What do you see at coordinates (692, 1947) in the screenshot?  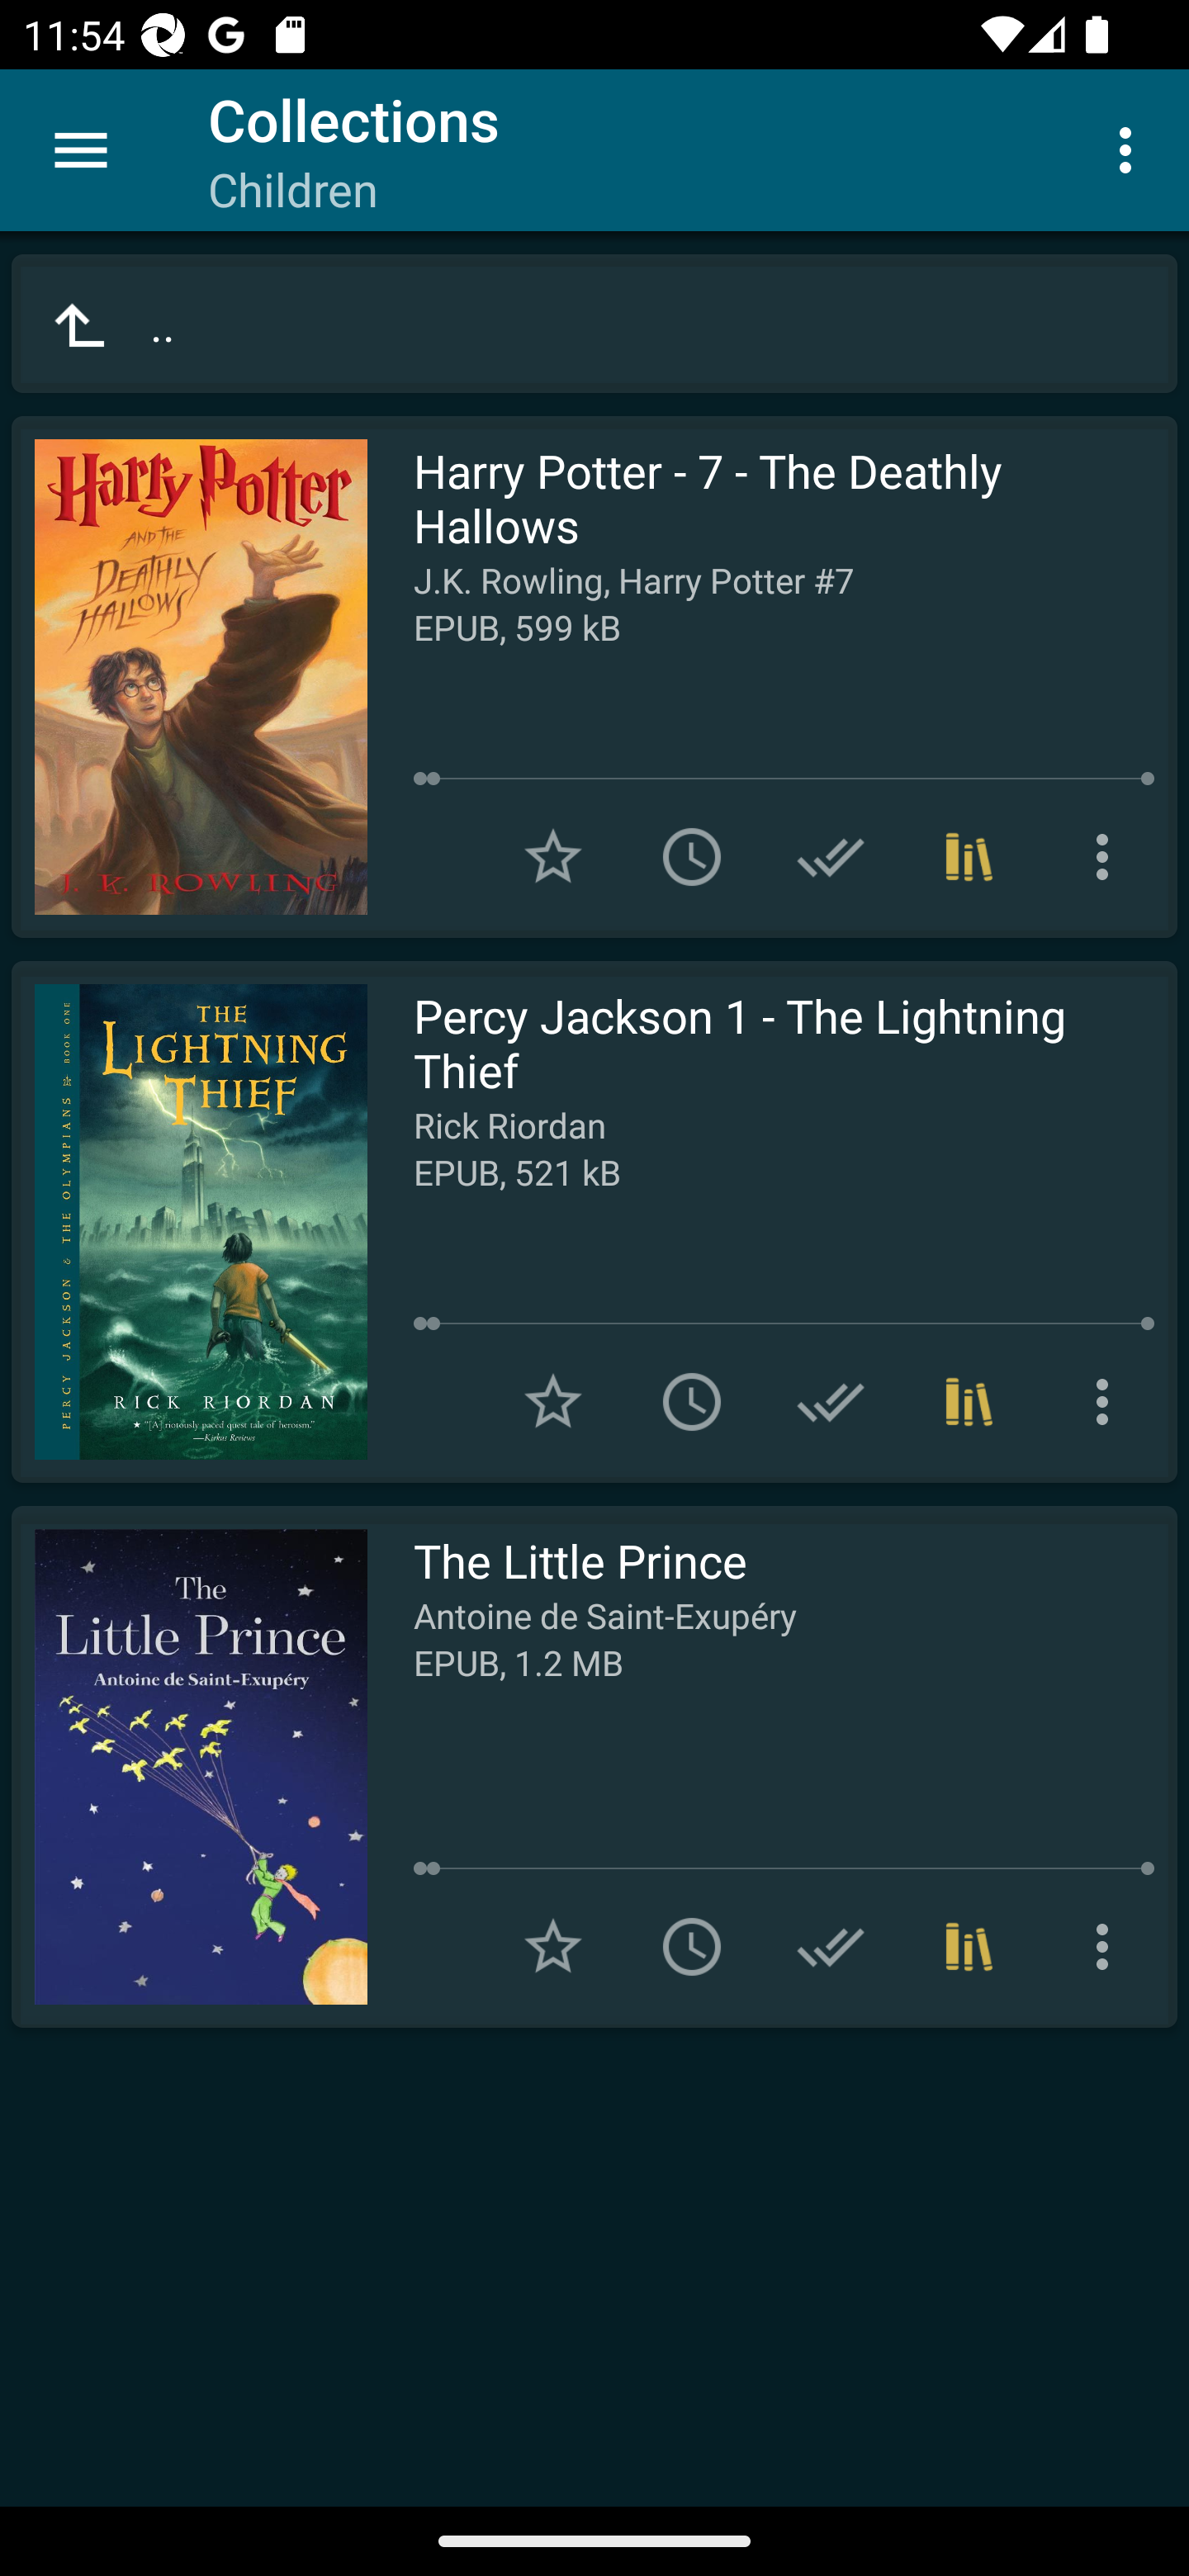 I see `Add to To read` at bounding box center [692, 1947].